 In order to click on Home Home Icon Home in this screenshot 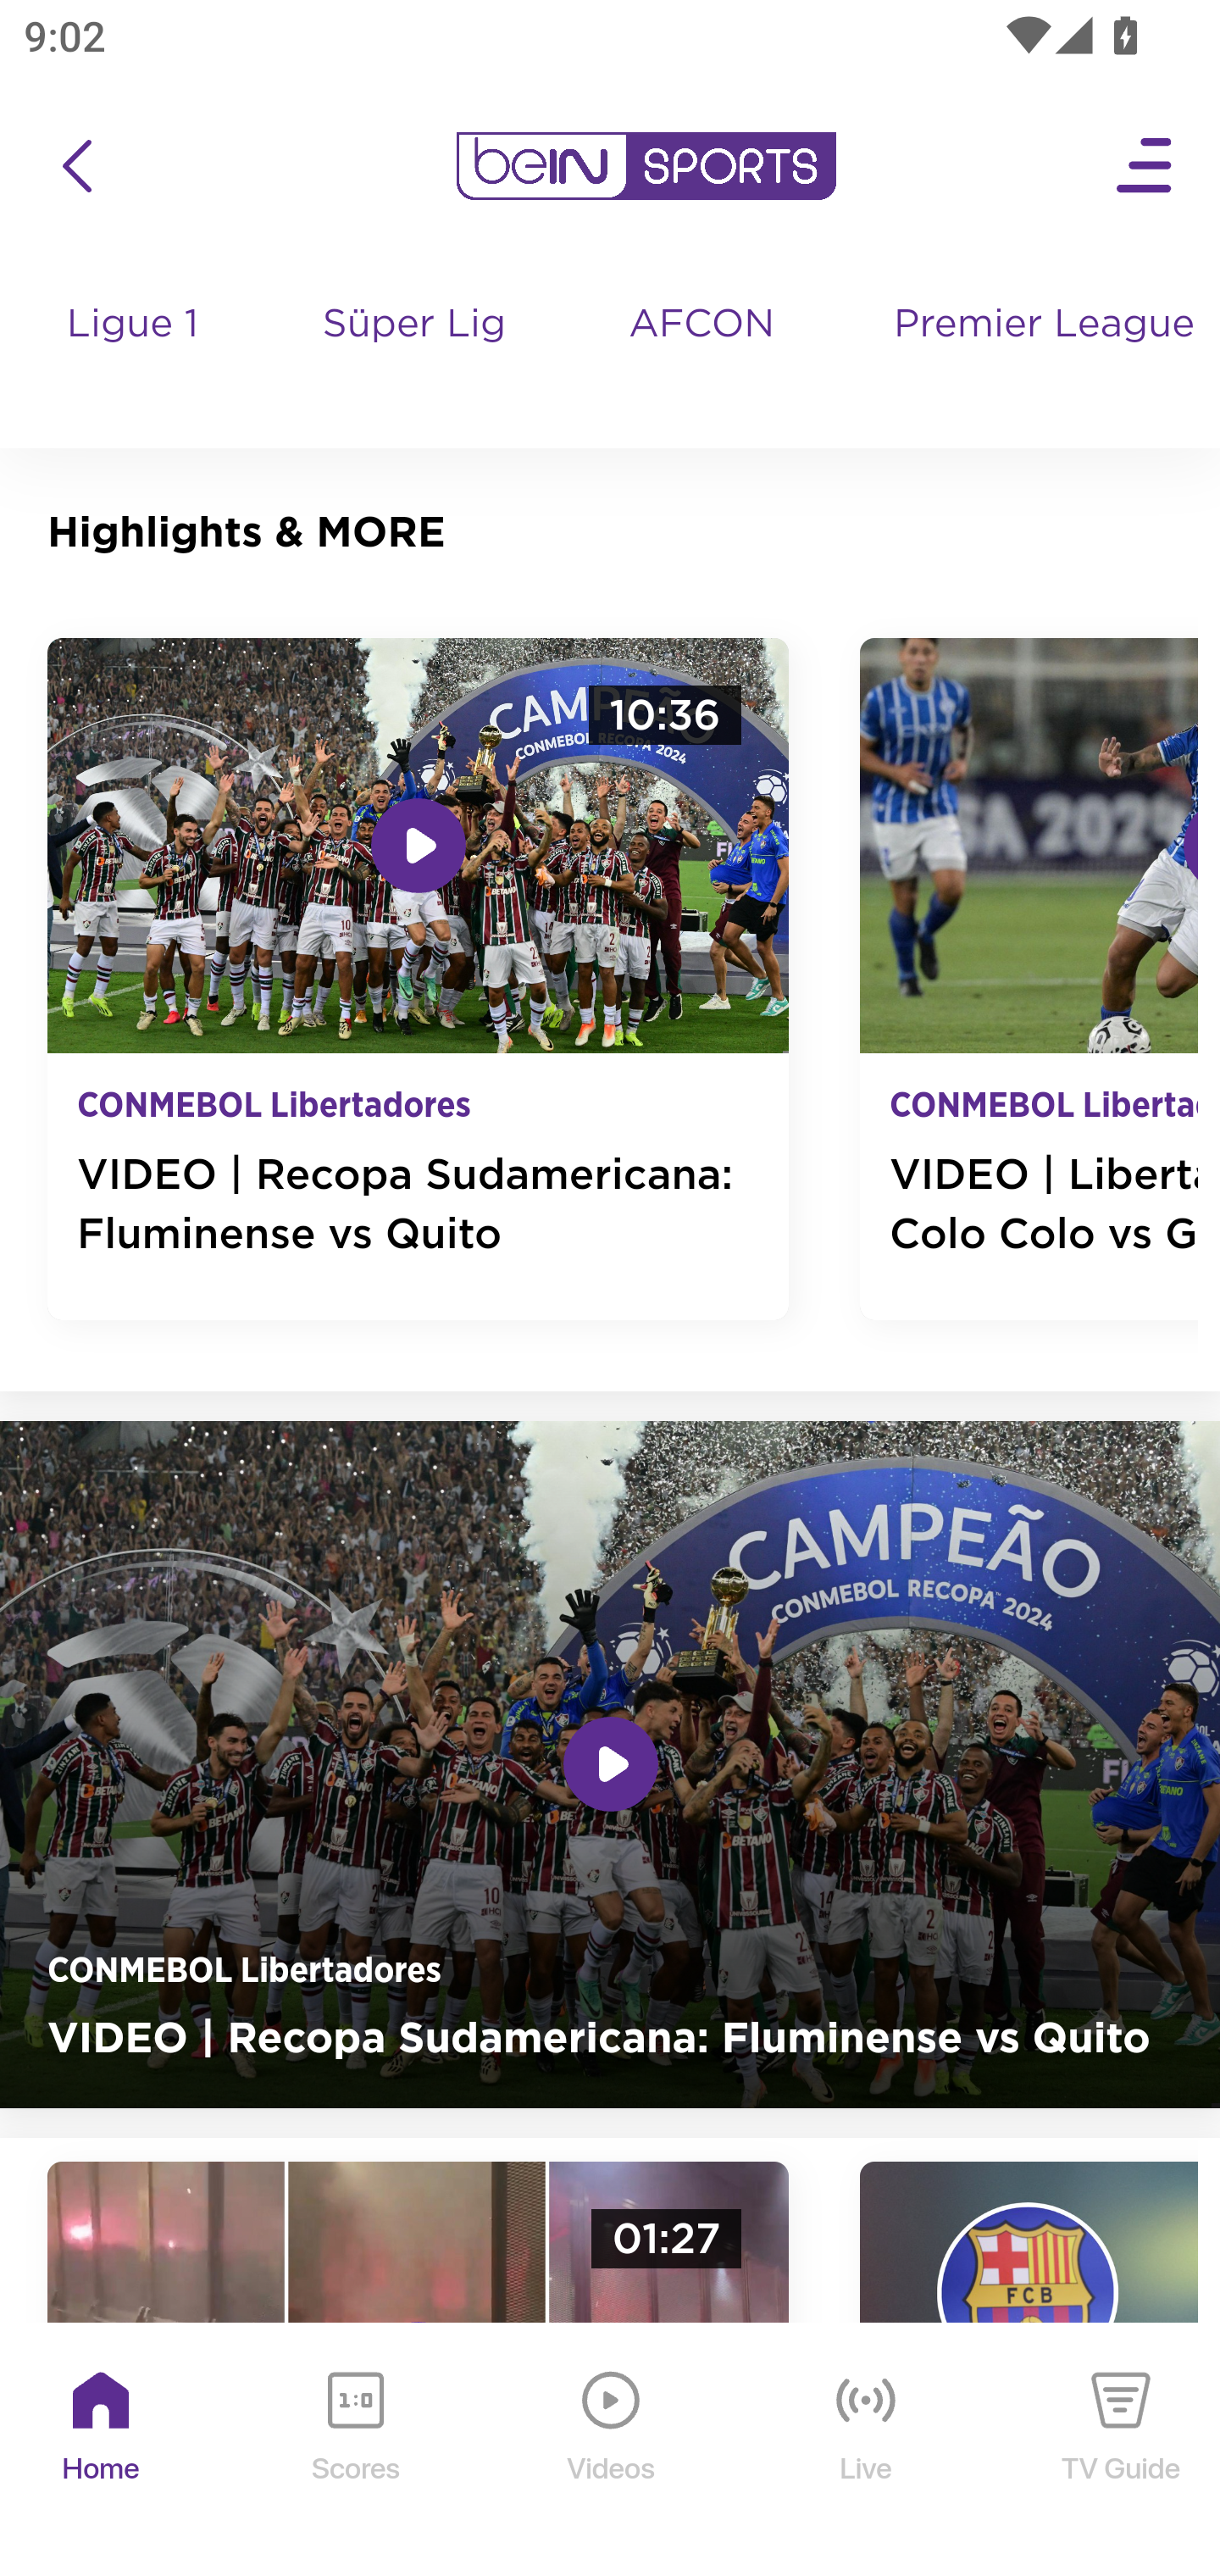, I will do `click(102, 2451)`.